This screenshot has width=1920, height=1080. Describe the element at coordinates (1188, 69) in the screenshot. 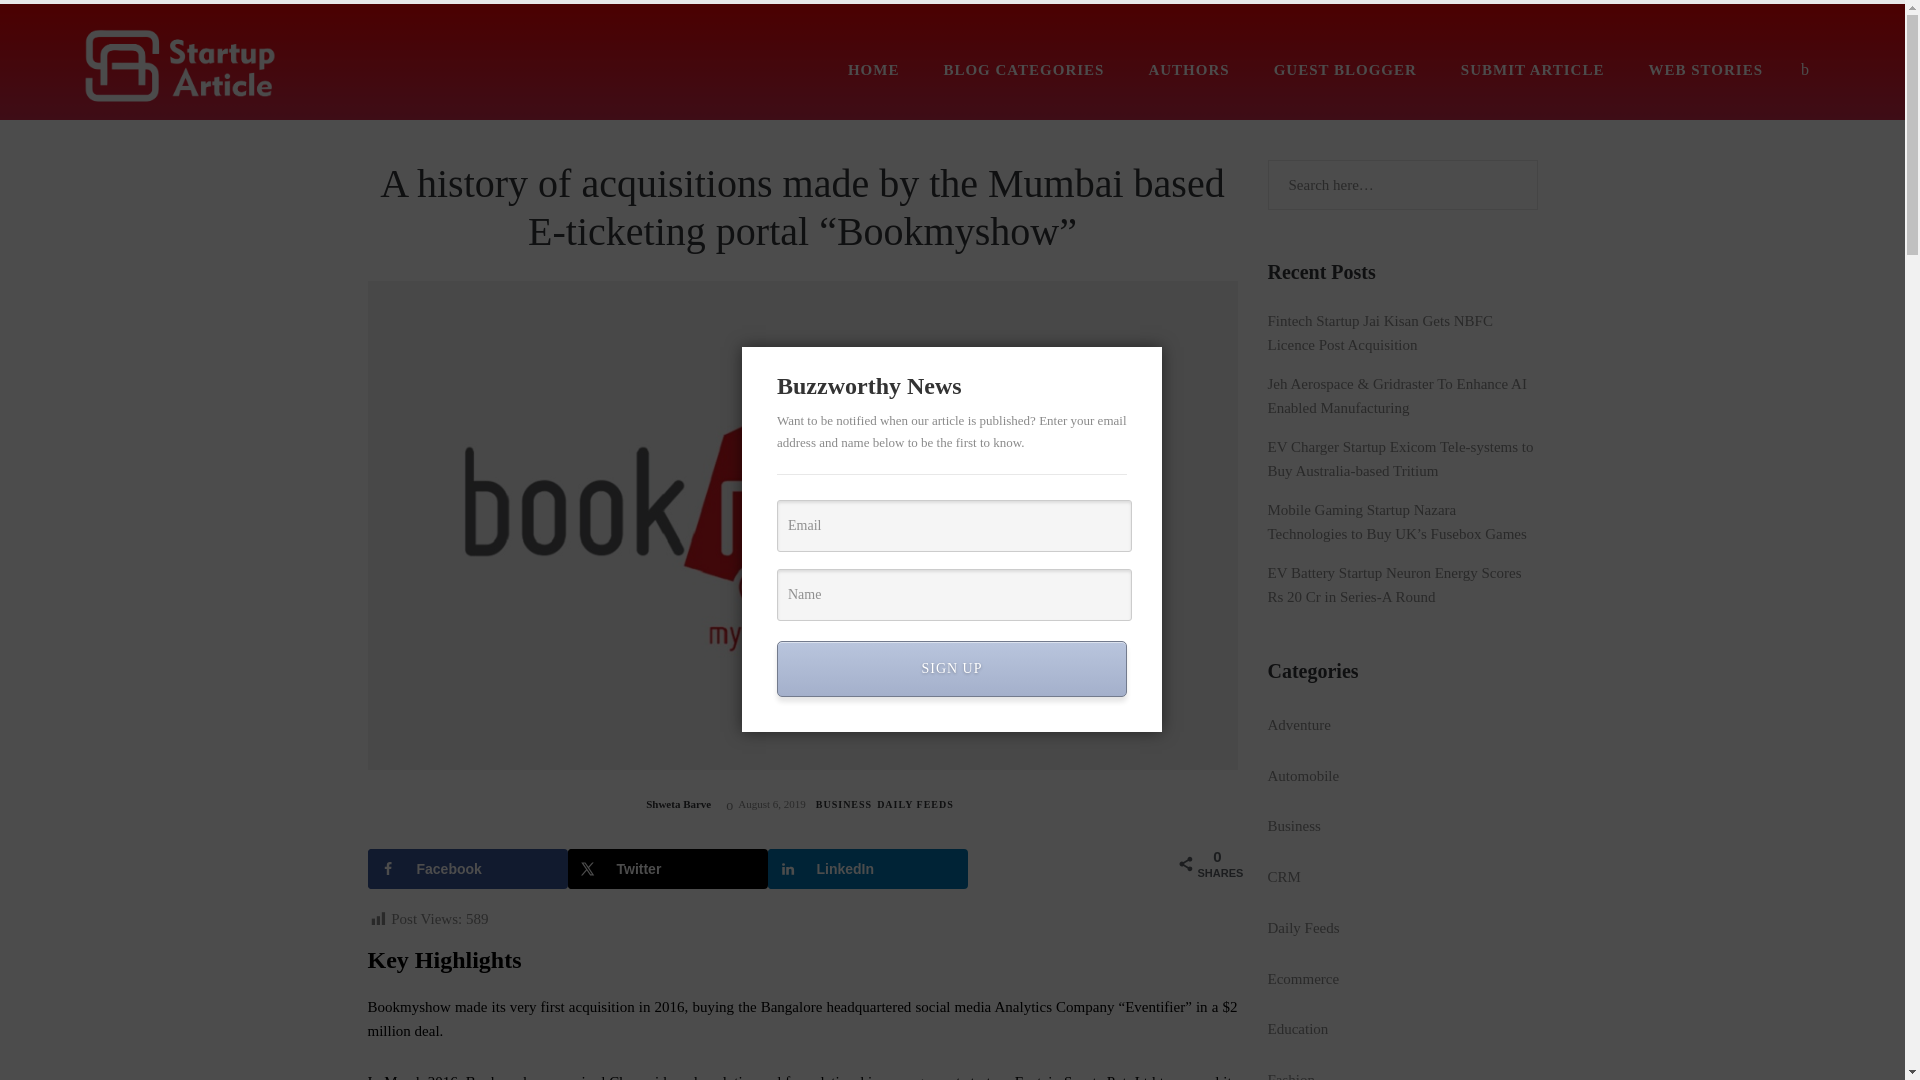

I see `AUTHORS` at that location.